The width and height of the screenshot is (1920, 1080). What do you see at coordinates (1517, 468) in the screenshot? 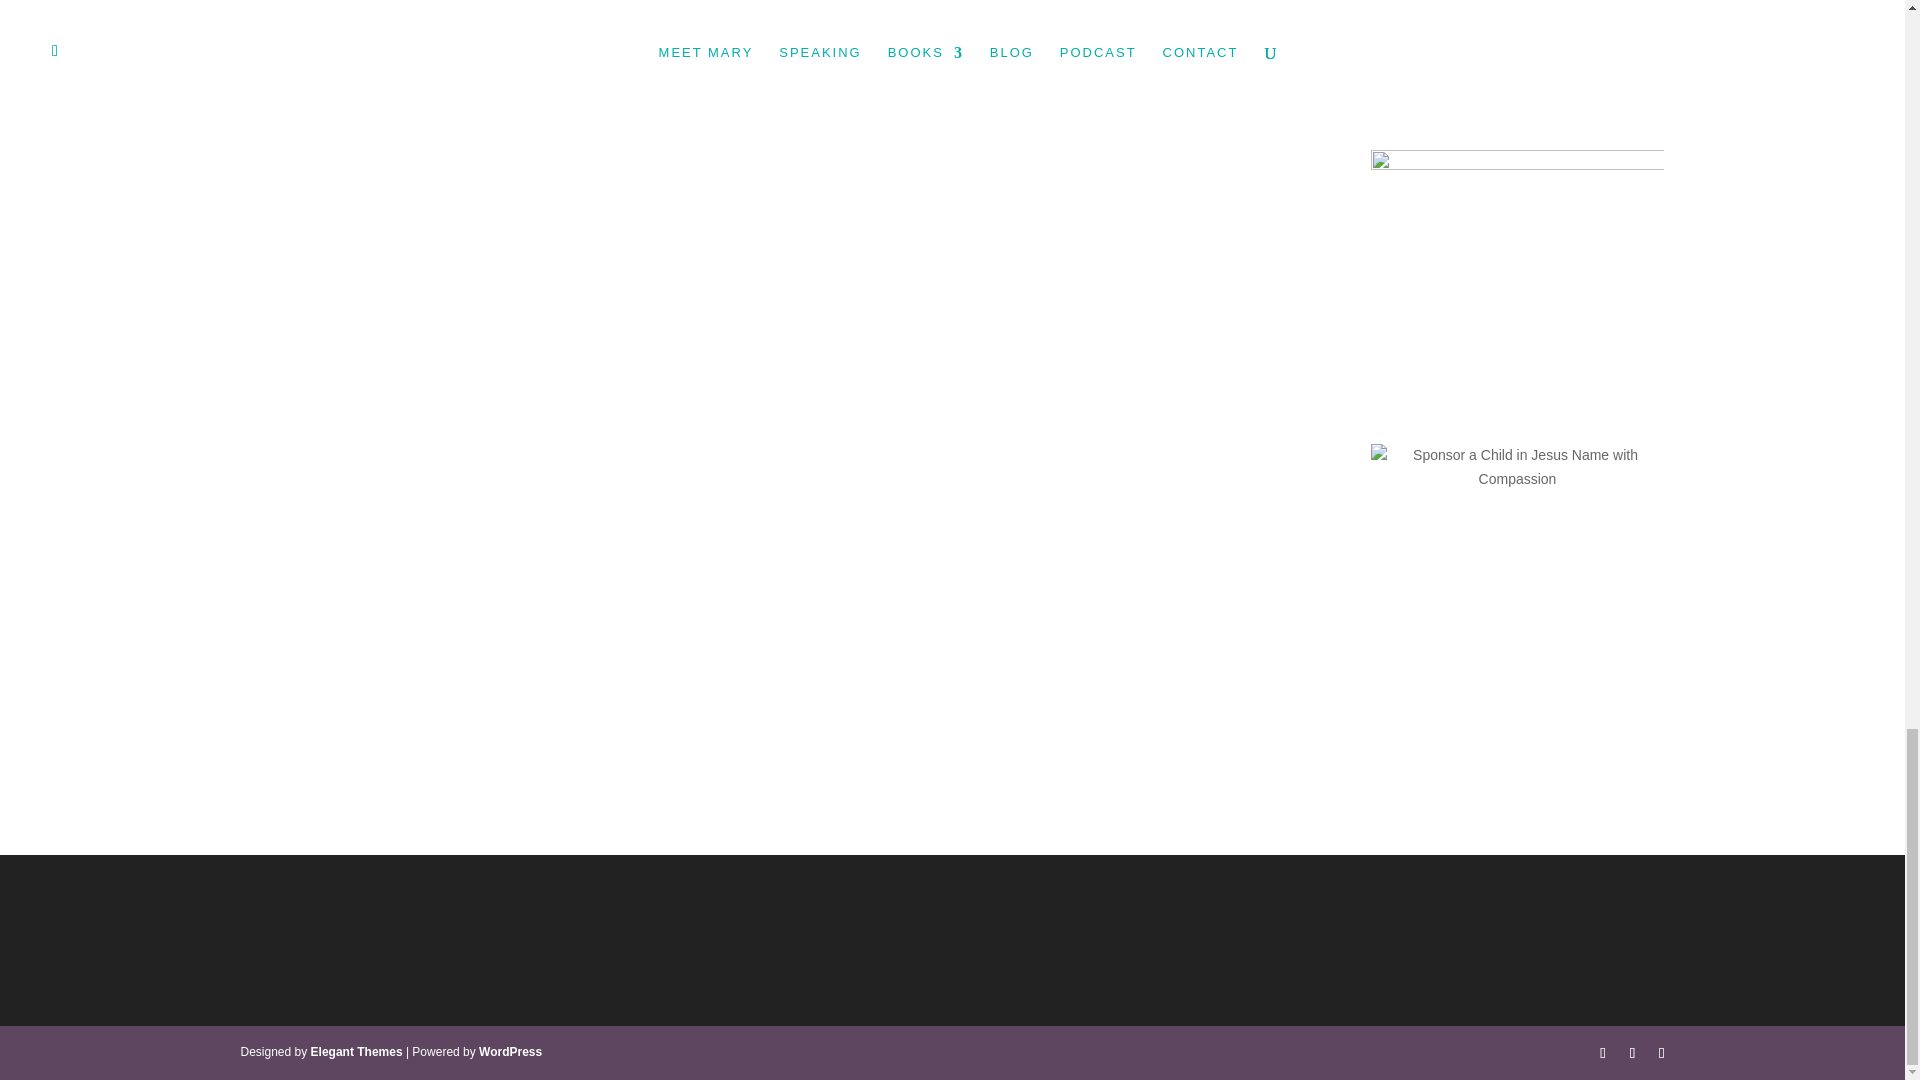
I see `Sponsor a Child in Jesus Name with Compassion` at bounding box center [1517, 468].